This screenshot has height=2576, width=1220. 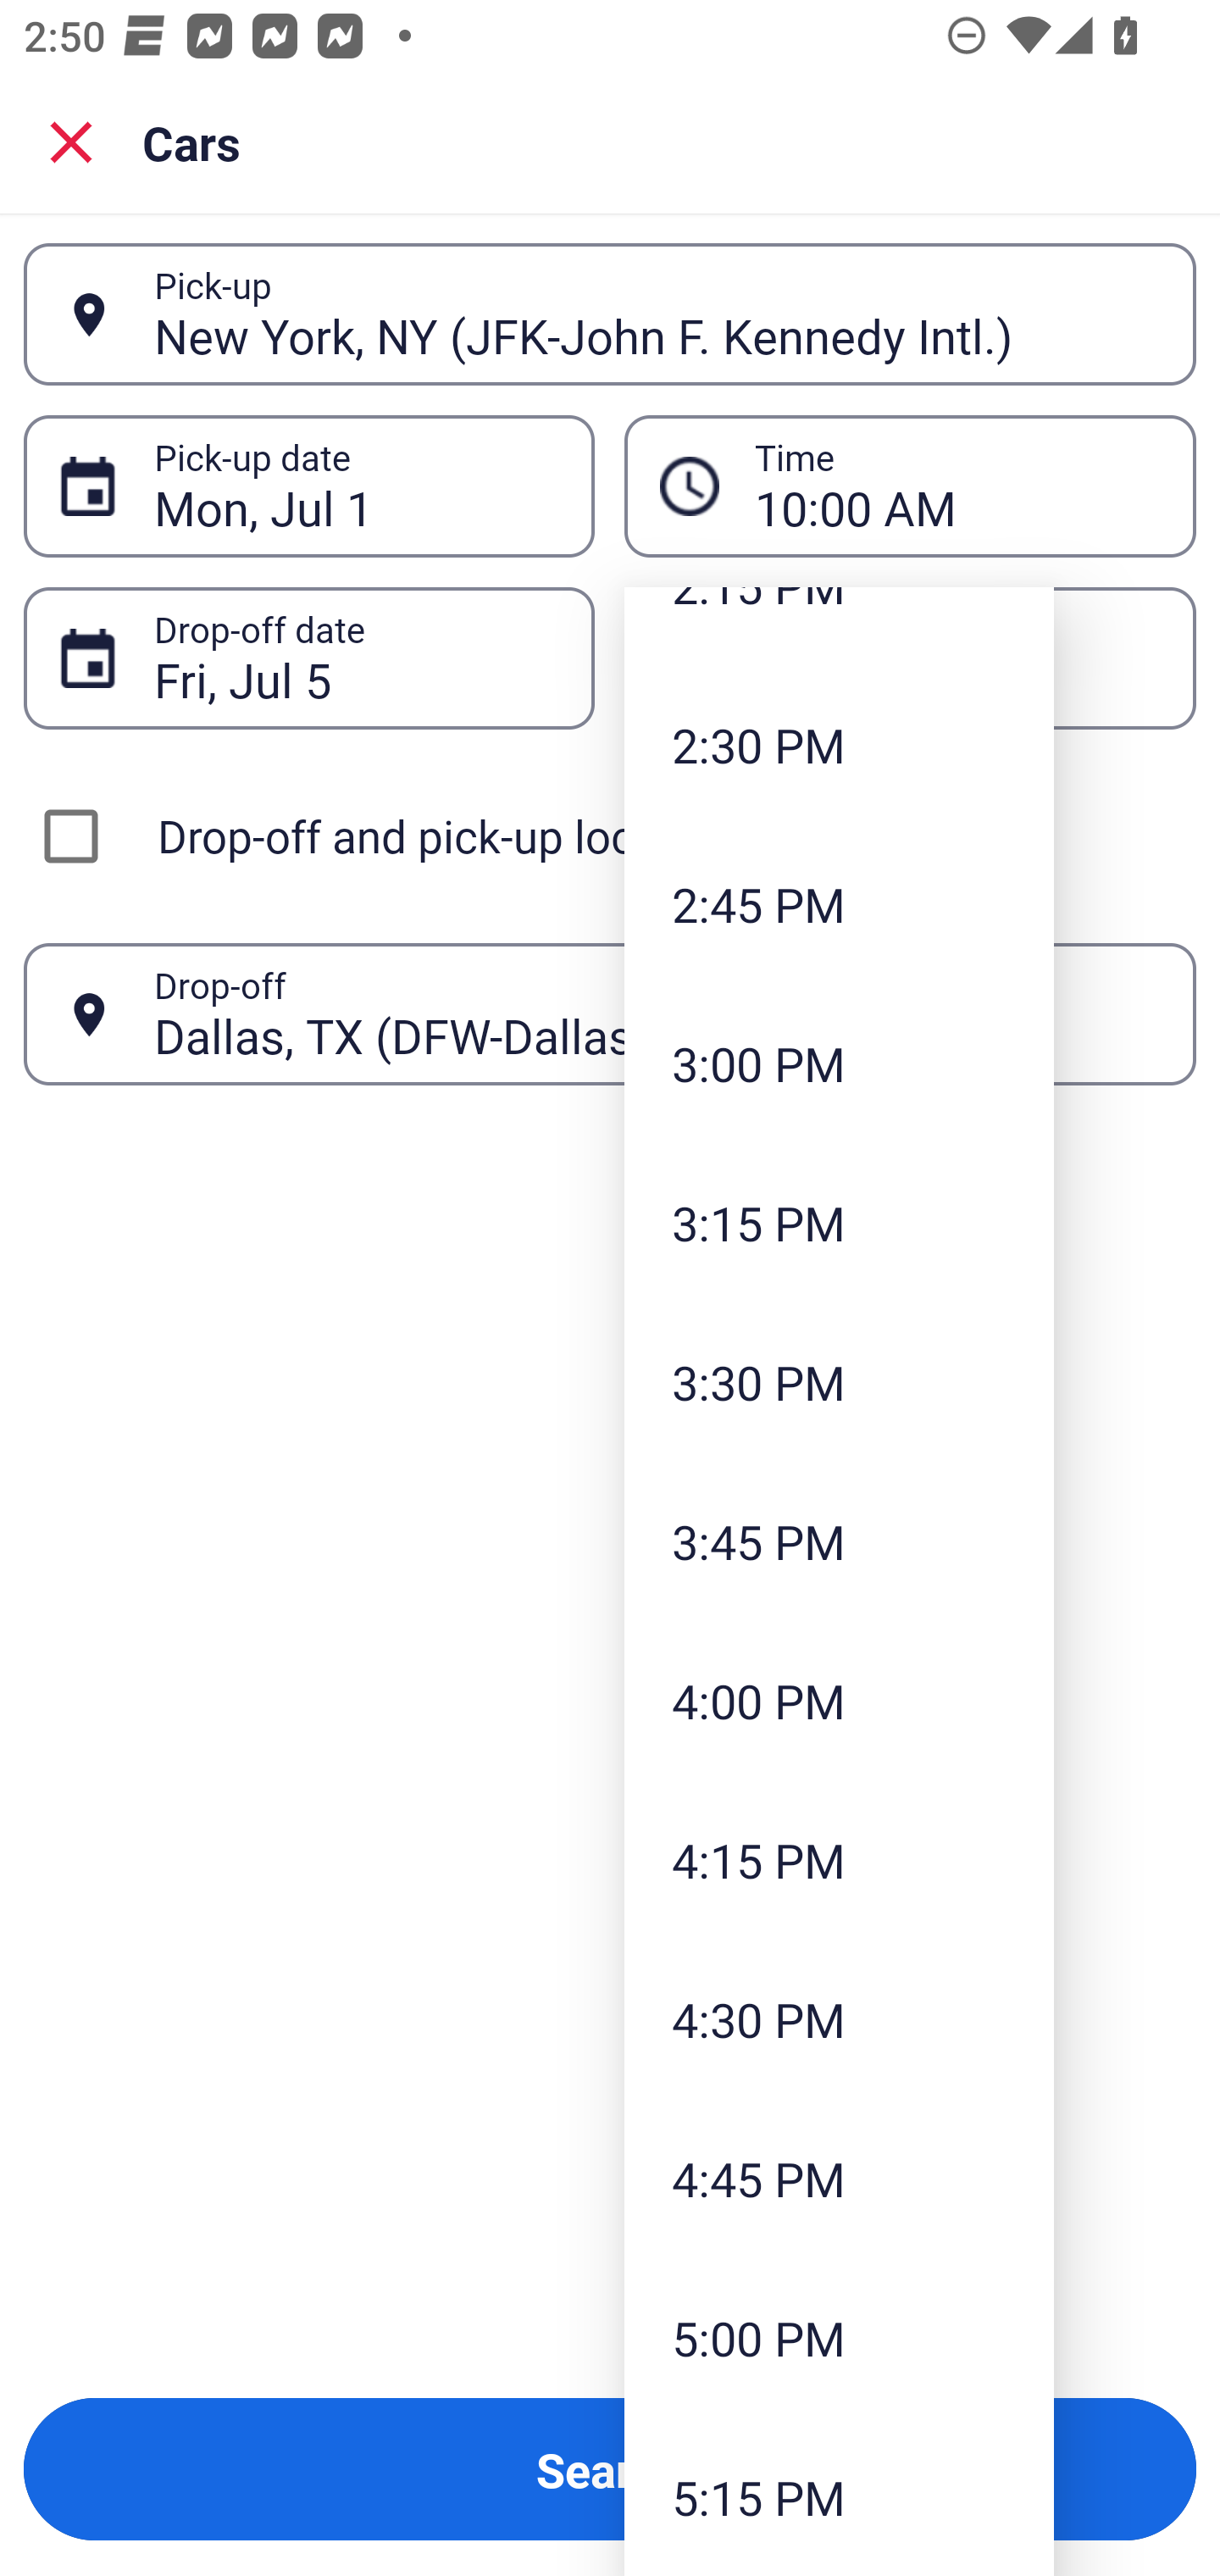 What do you see at coordinates (839, 2496) in the screenshot?
I see `5:15 PM` at bounding box center [839, 2496].